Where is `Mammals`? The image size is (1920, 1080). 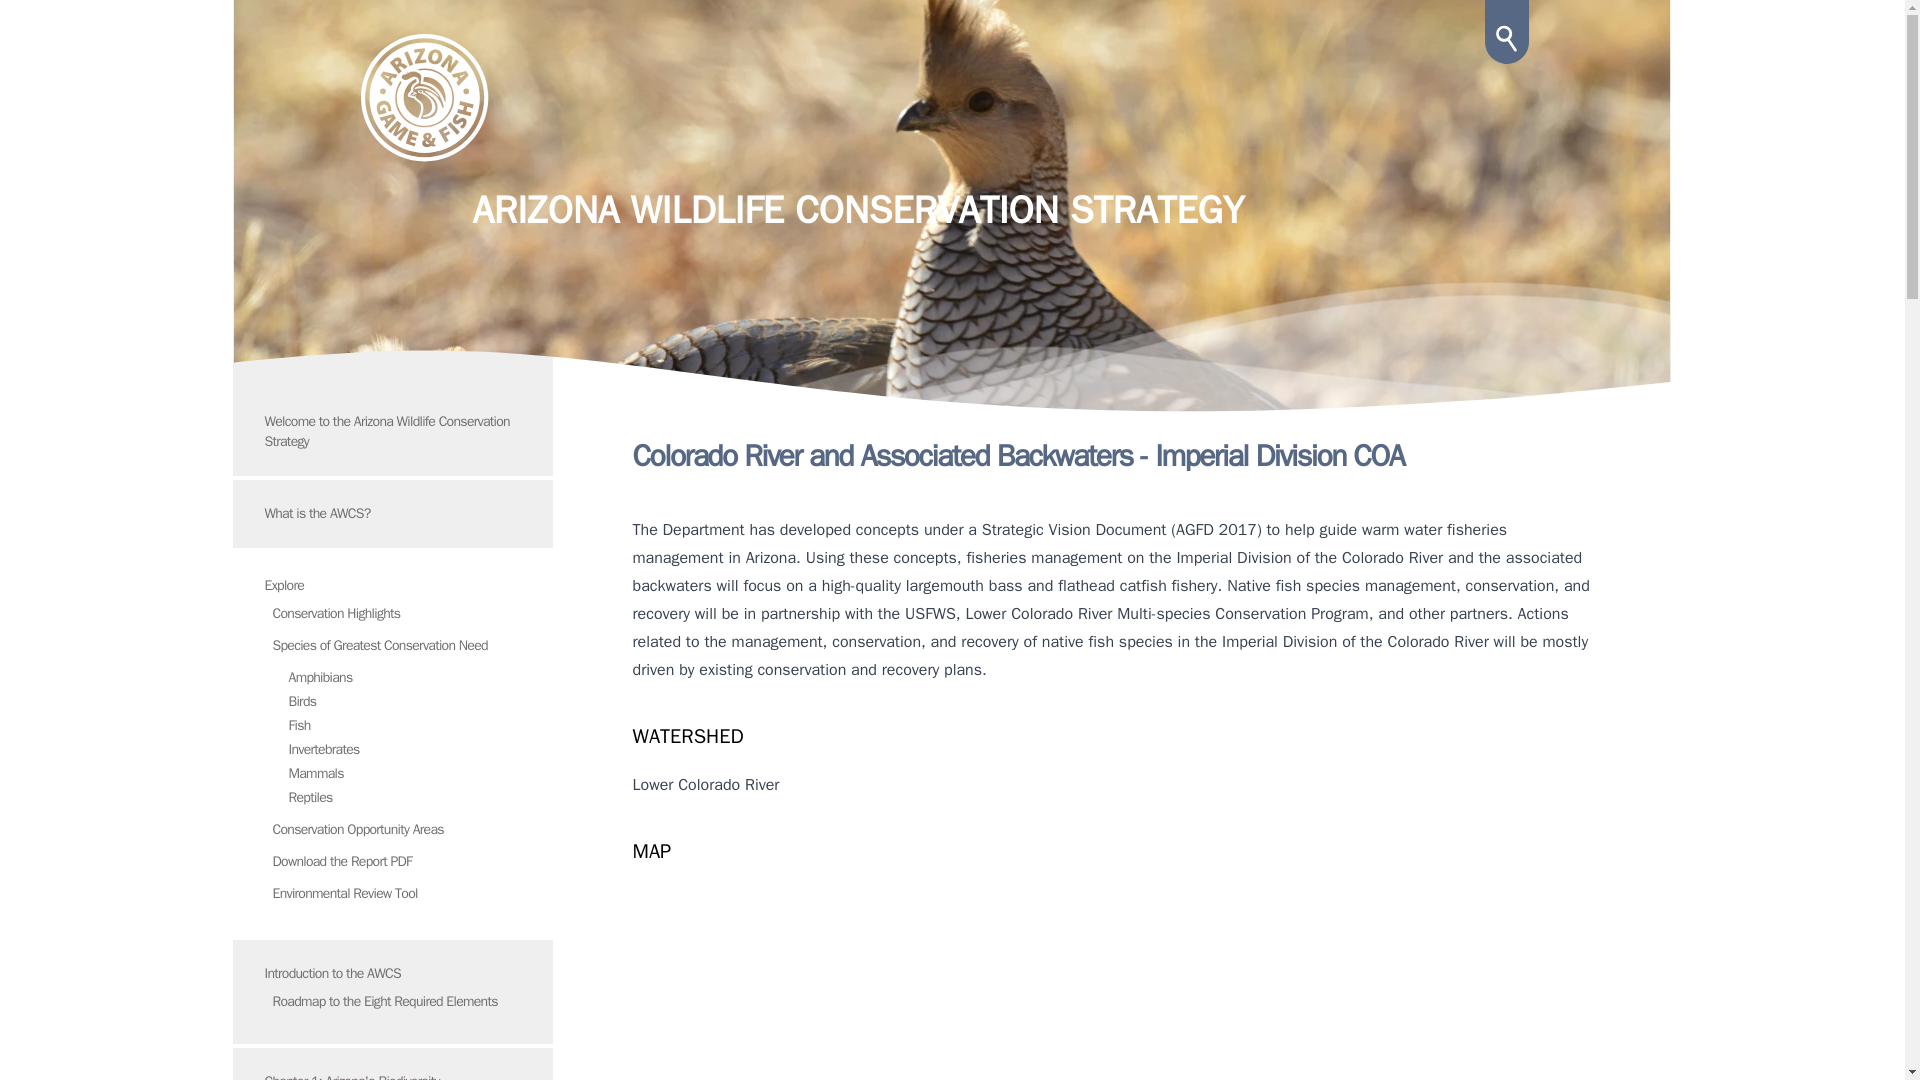
Mammals is located at coordinates (316, 772).